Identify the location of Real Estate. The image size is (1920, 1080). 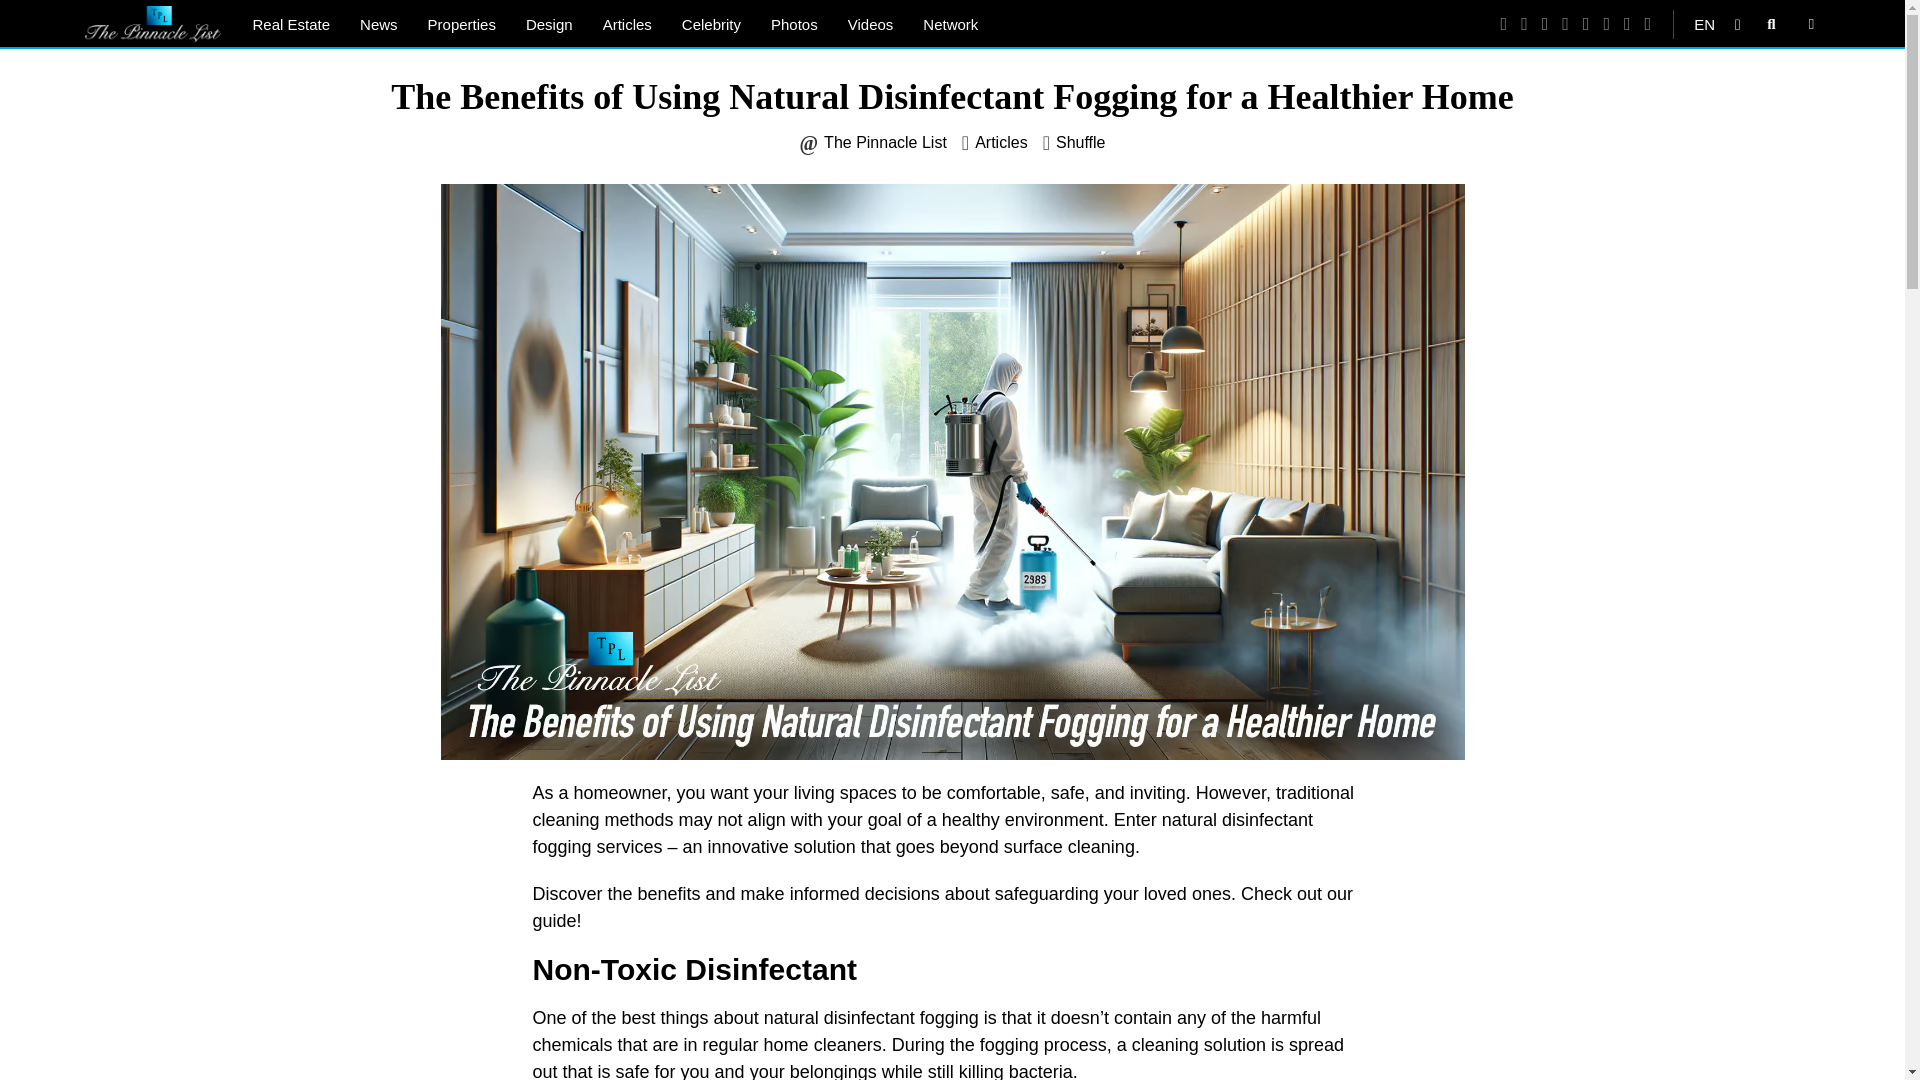
(292, 24).